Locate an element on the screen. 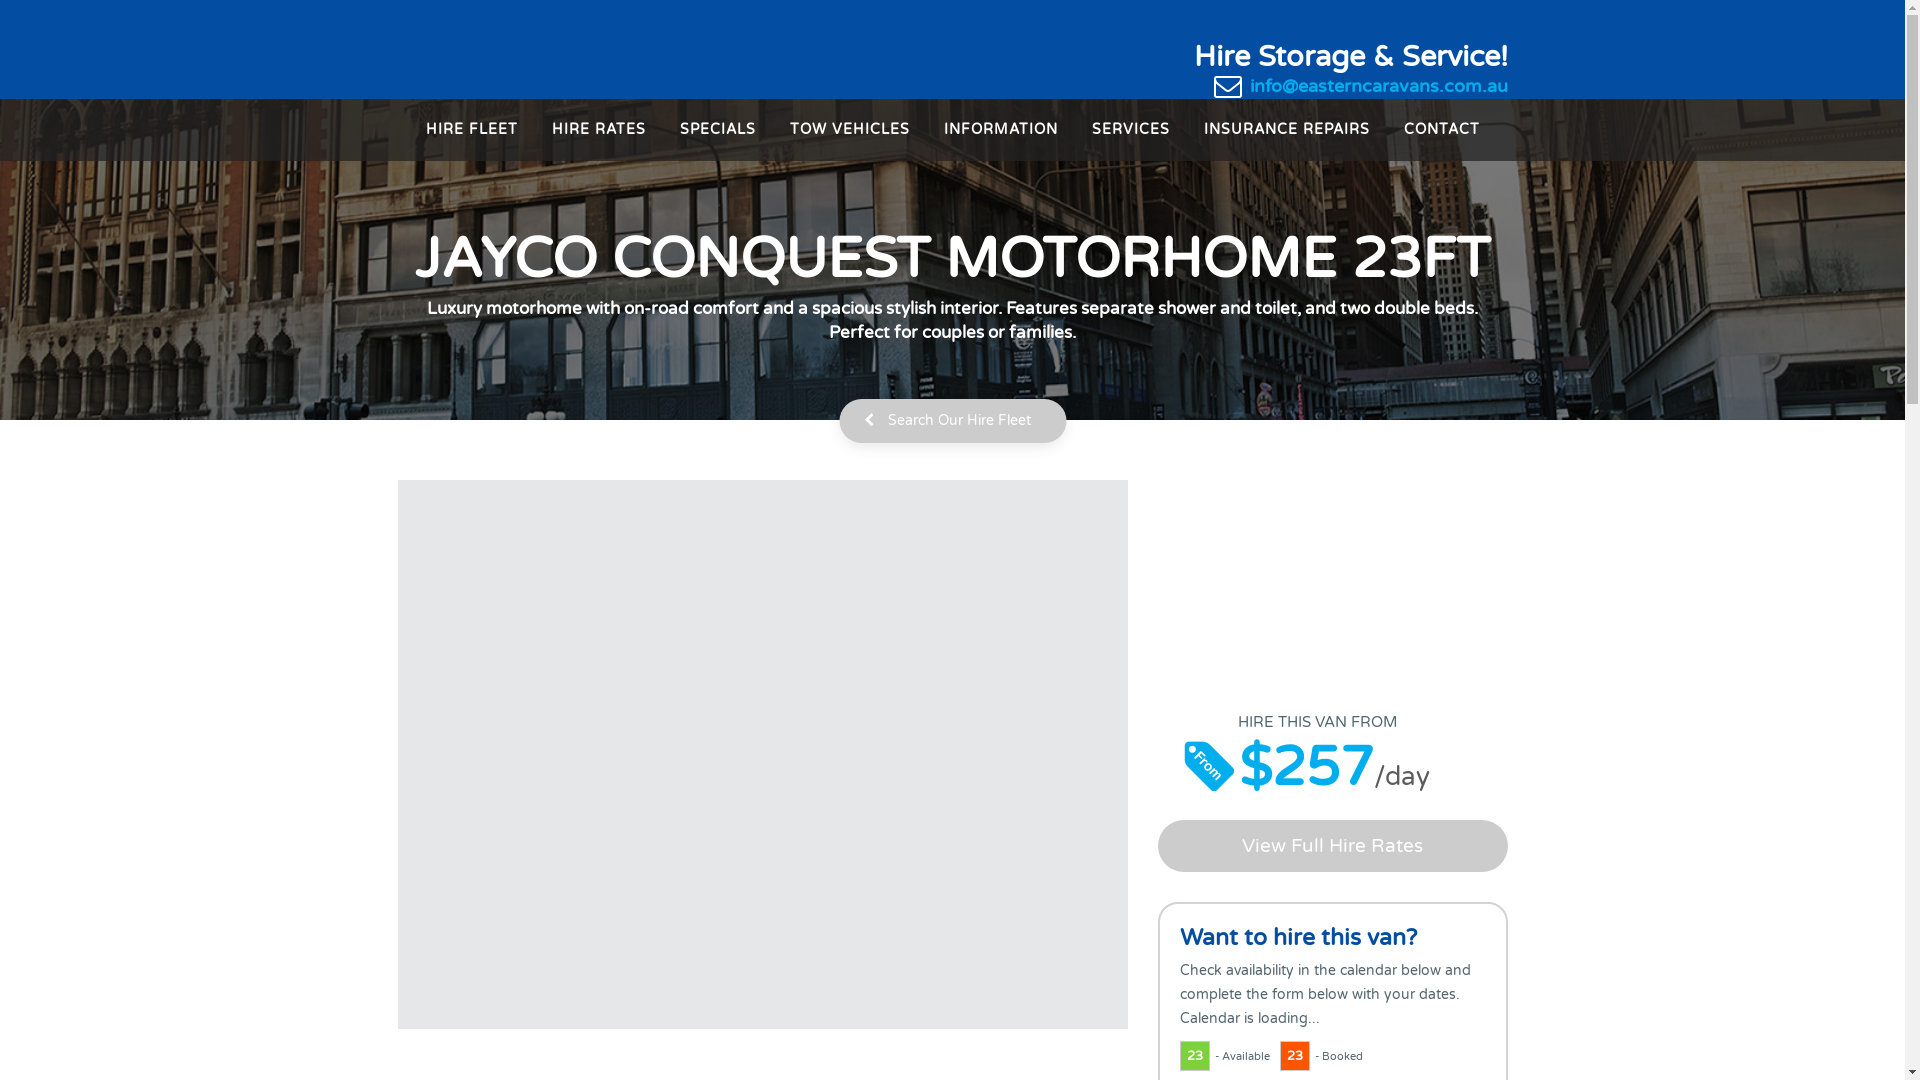  View Full Hire Rates is located at coordinates (1333, 846).